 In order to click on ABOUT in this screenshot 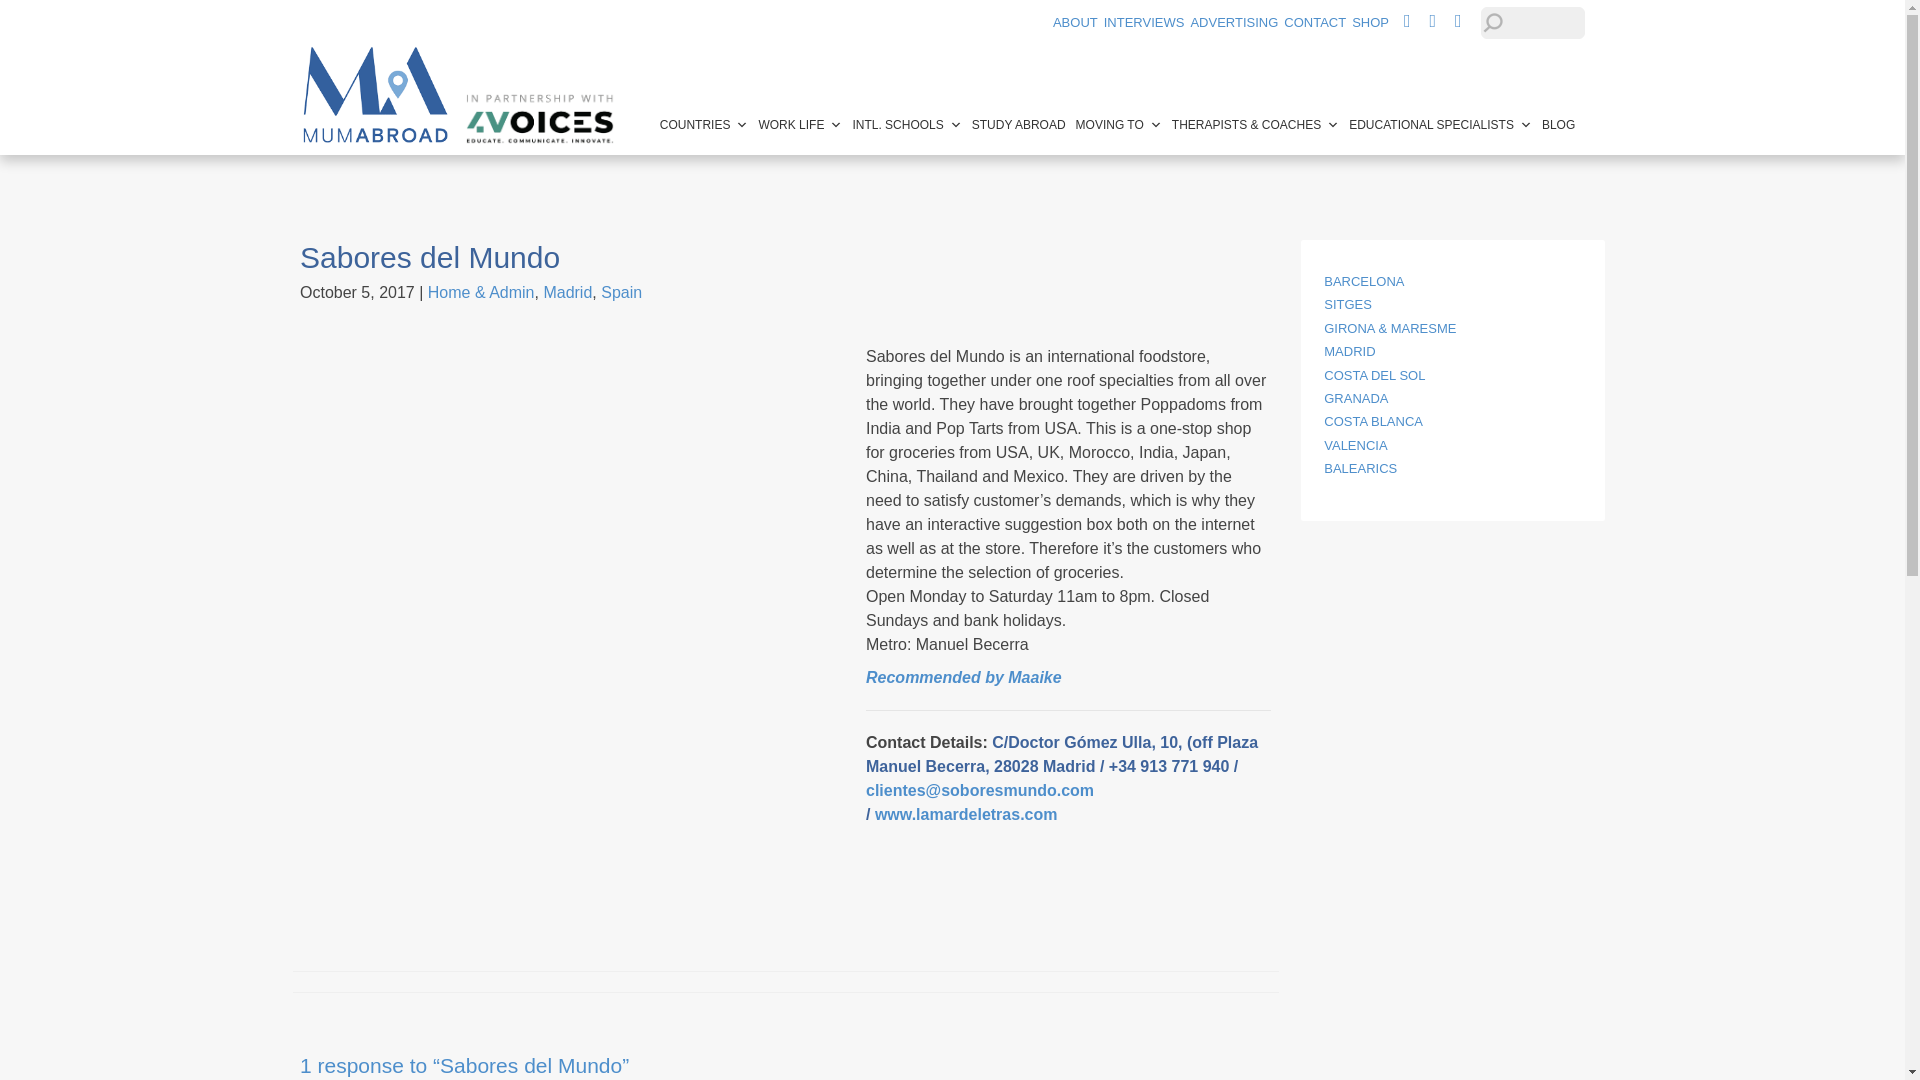, I will do `click(1075, 22)`.